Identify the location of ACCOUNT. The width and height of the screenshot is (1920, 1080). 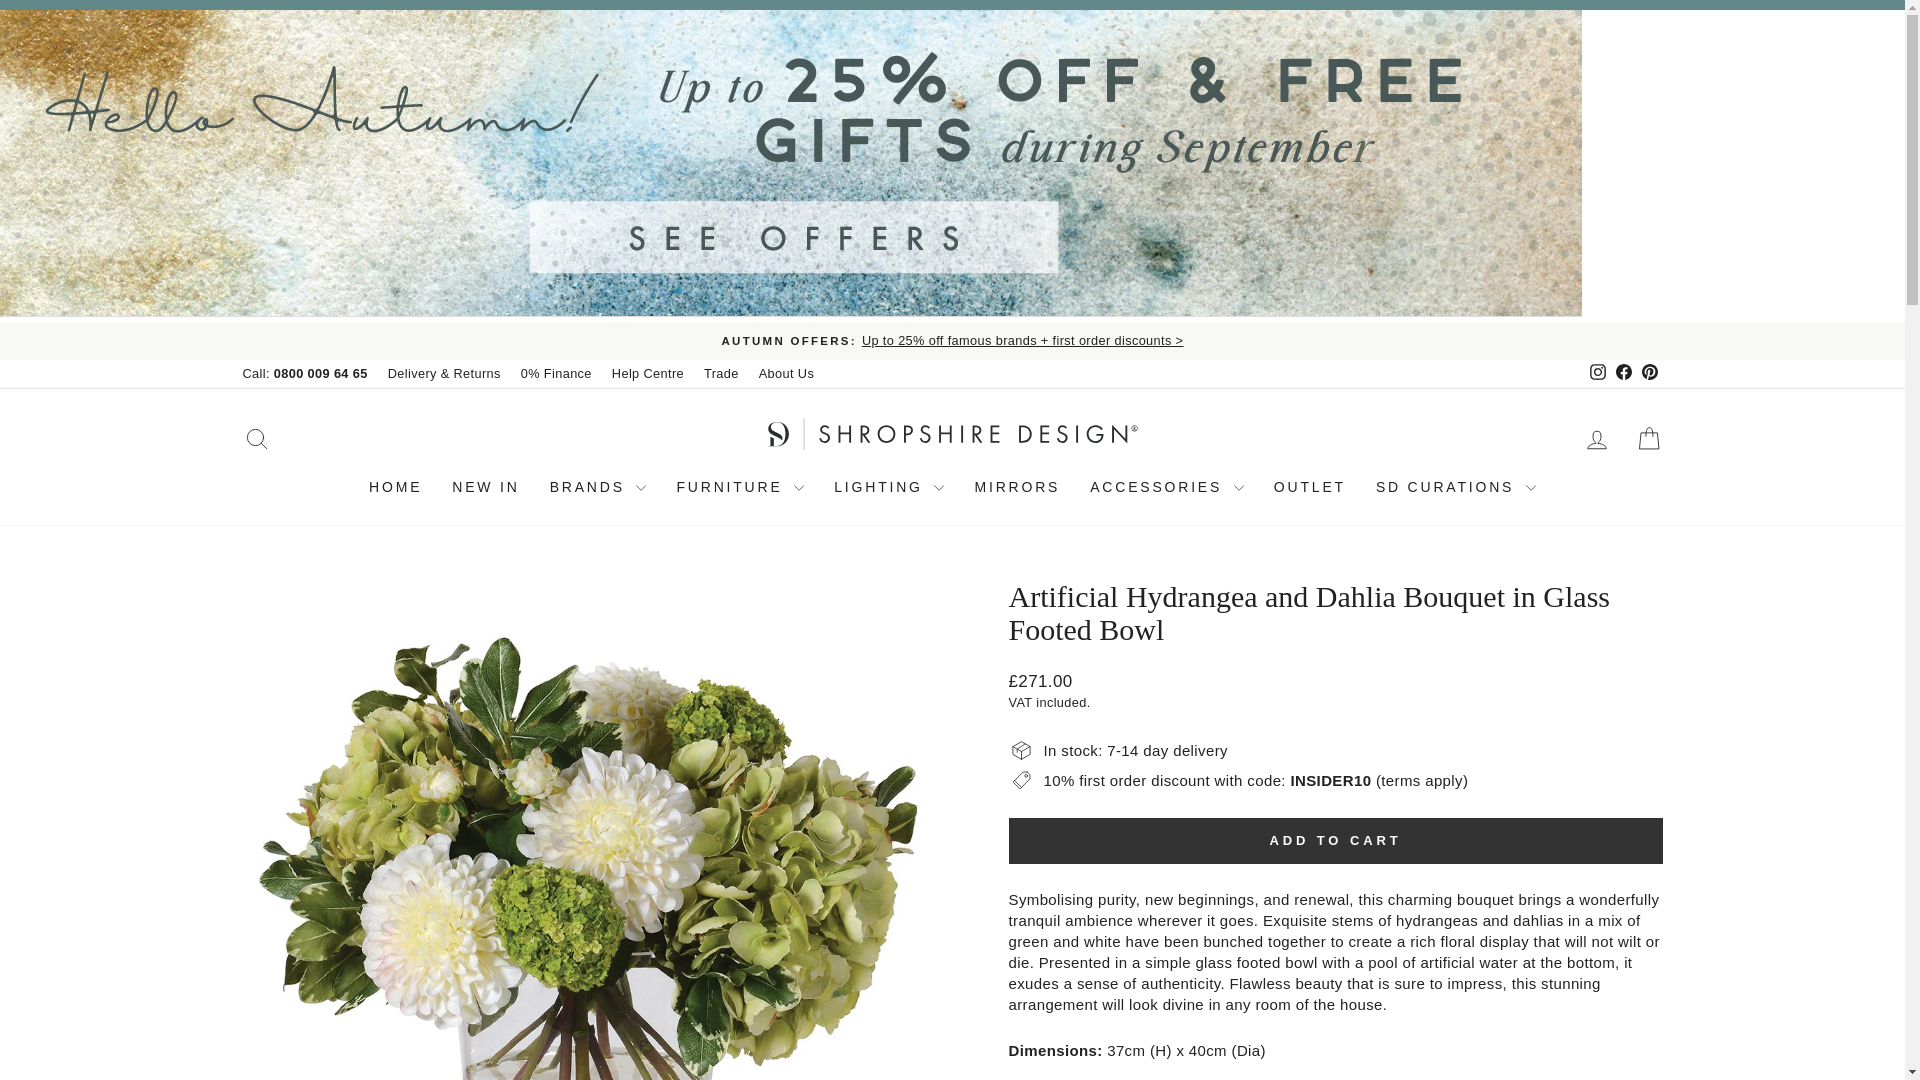
(1596, 439).